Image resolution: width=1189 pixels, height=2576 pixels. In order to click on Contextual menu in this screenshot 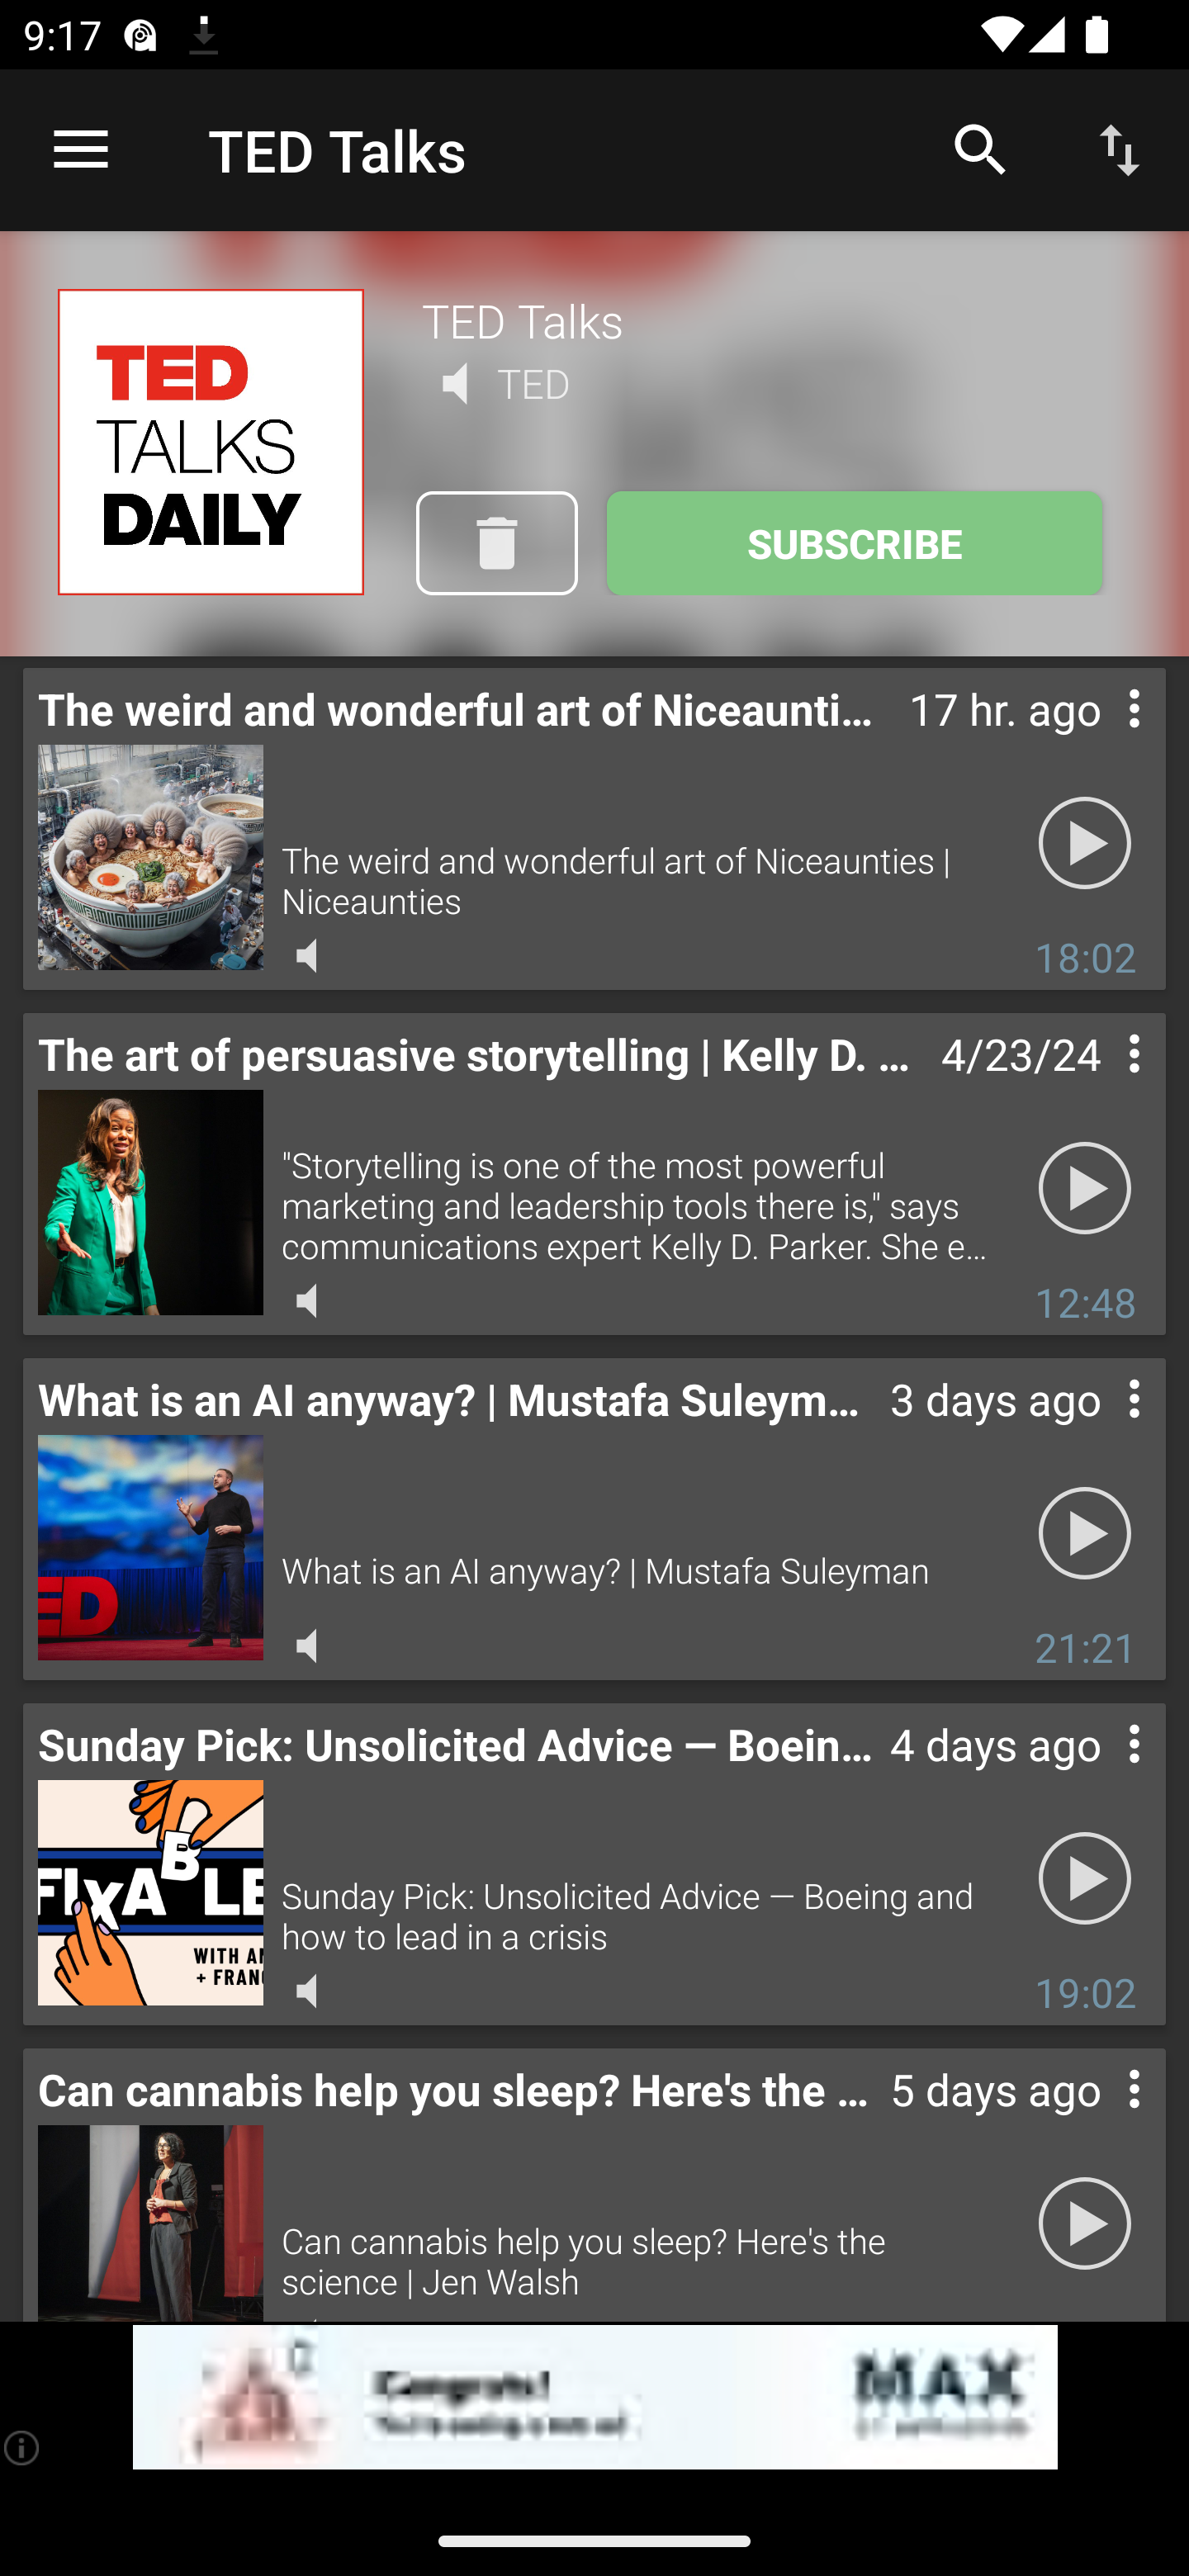, I will do `click(1098, 1430)`.